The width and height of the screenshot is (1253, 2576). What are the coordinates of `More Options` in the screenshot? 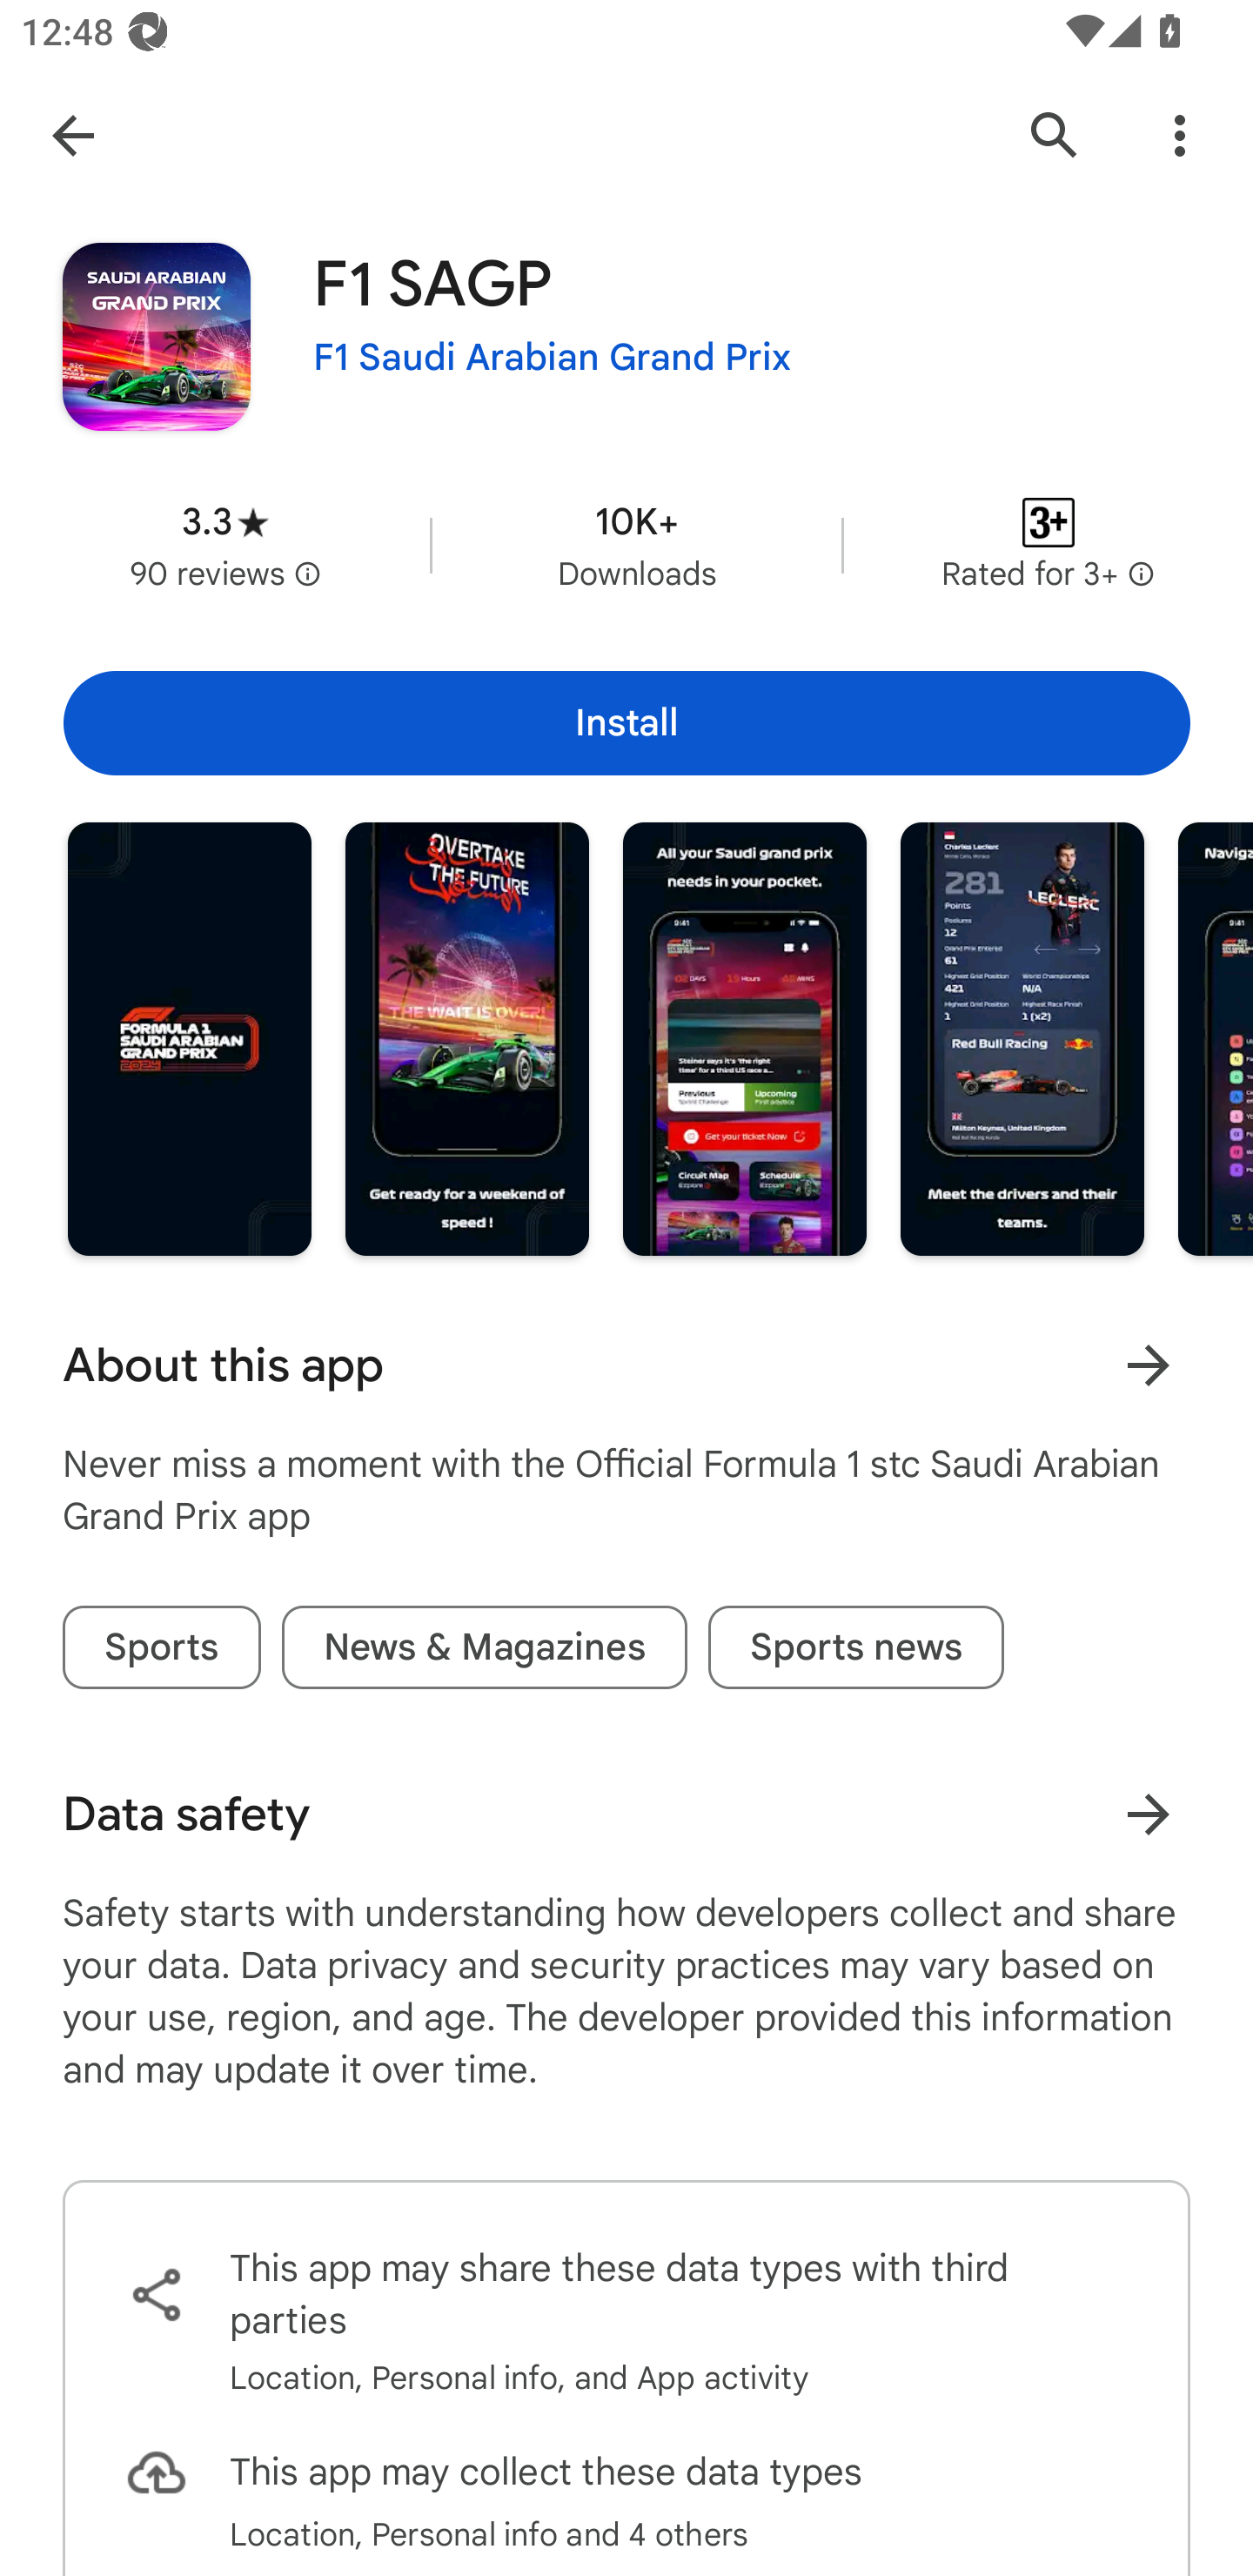 It's located at (1180, 134).